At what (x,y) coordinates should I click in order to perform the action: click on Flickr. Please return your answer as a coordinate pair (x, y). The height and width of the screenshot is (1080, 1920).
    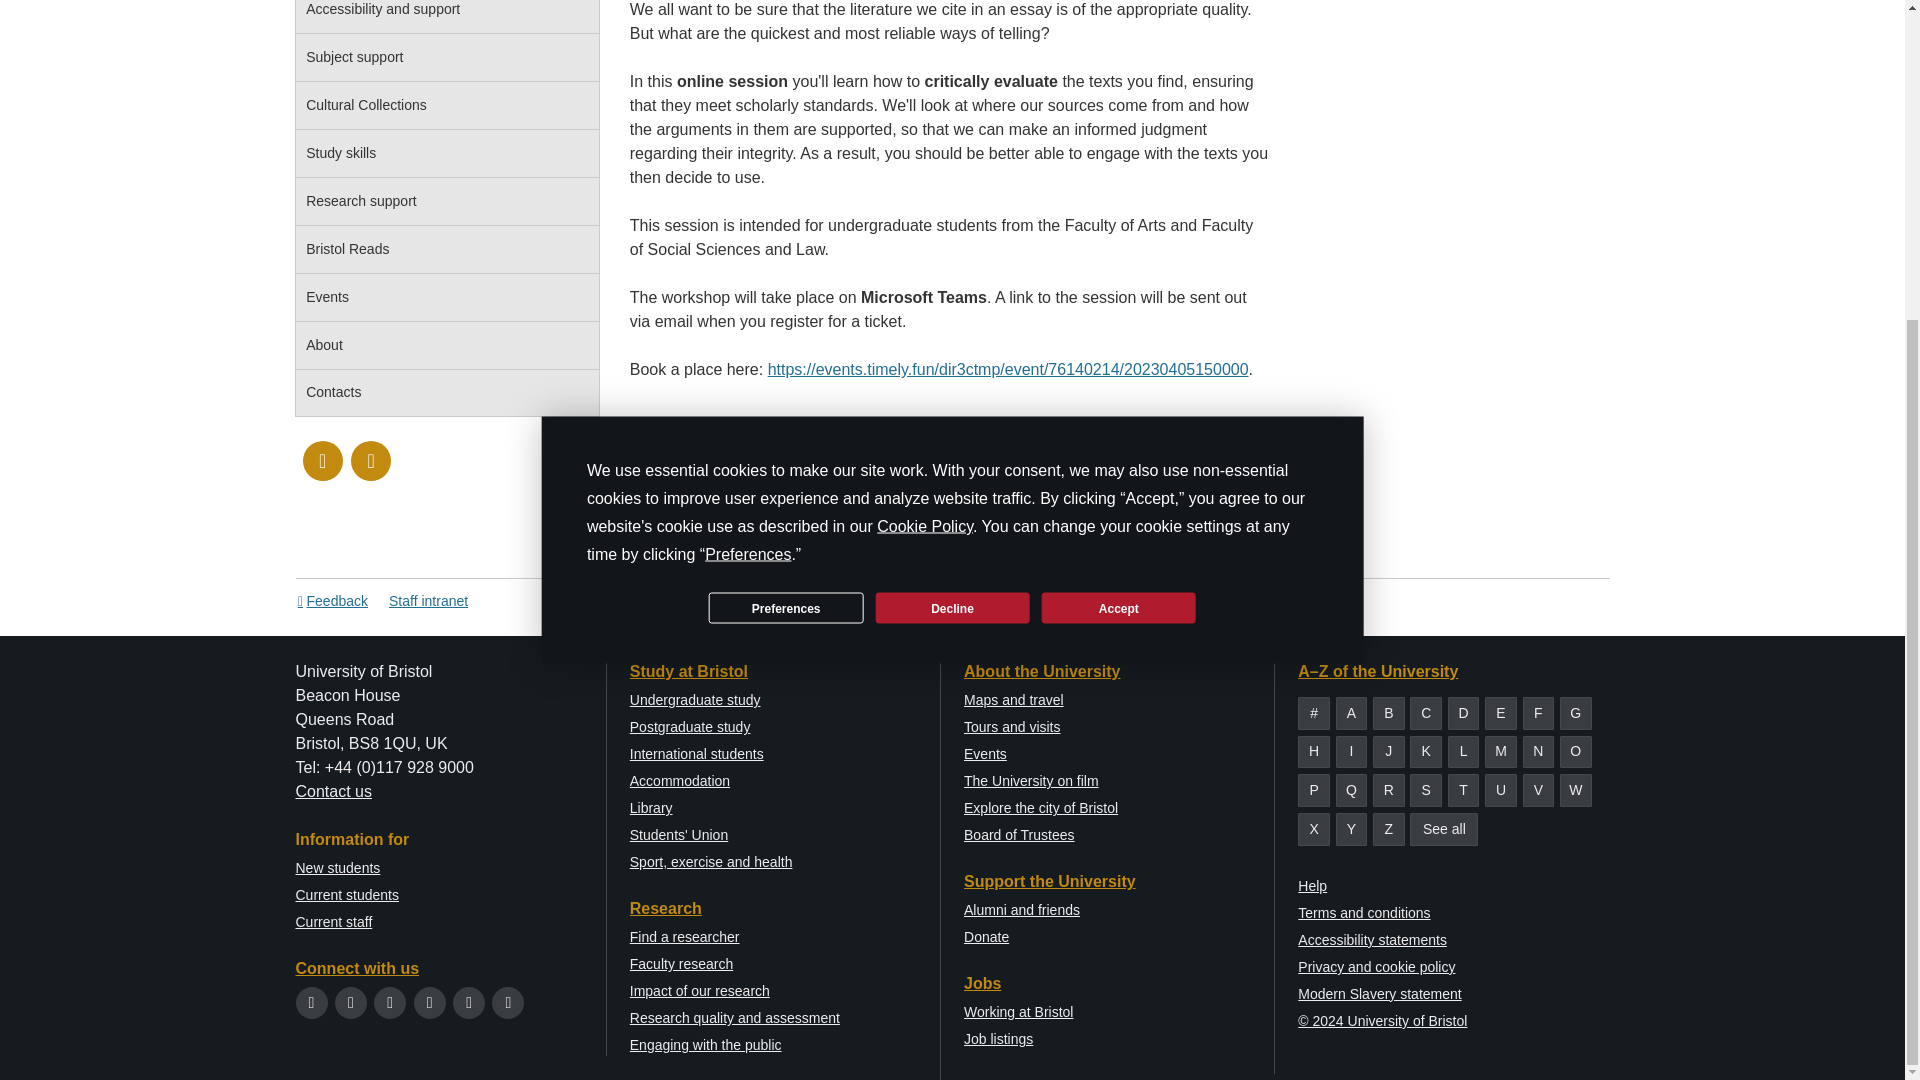
    Looking at the image, I should click on (508, 1002).